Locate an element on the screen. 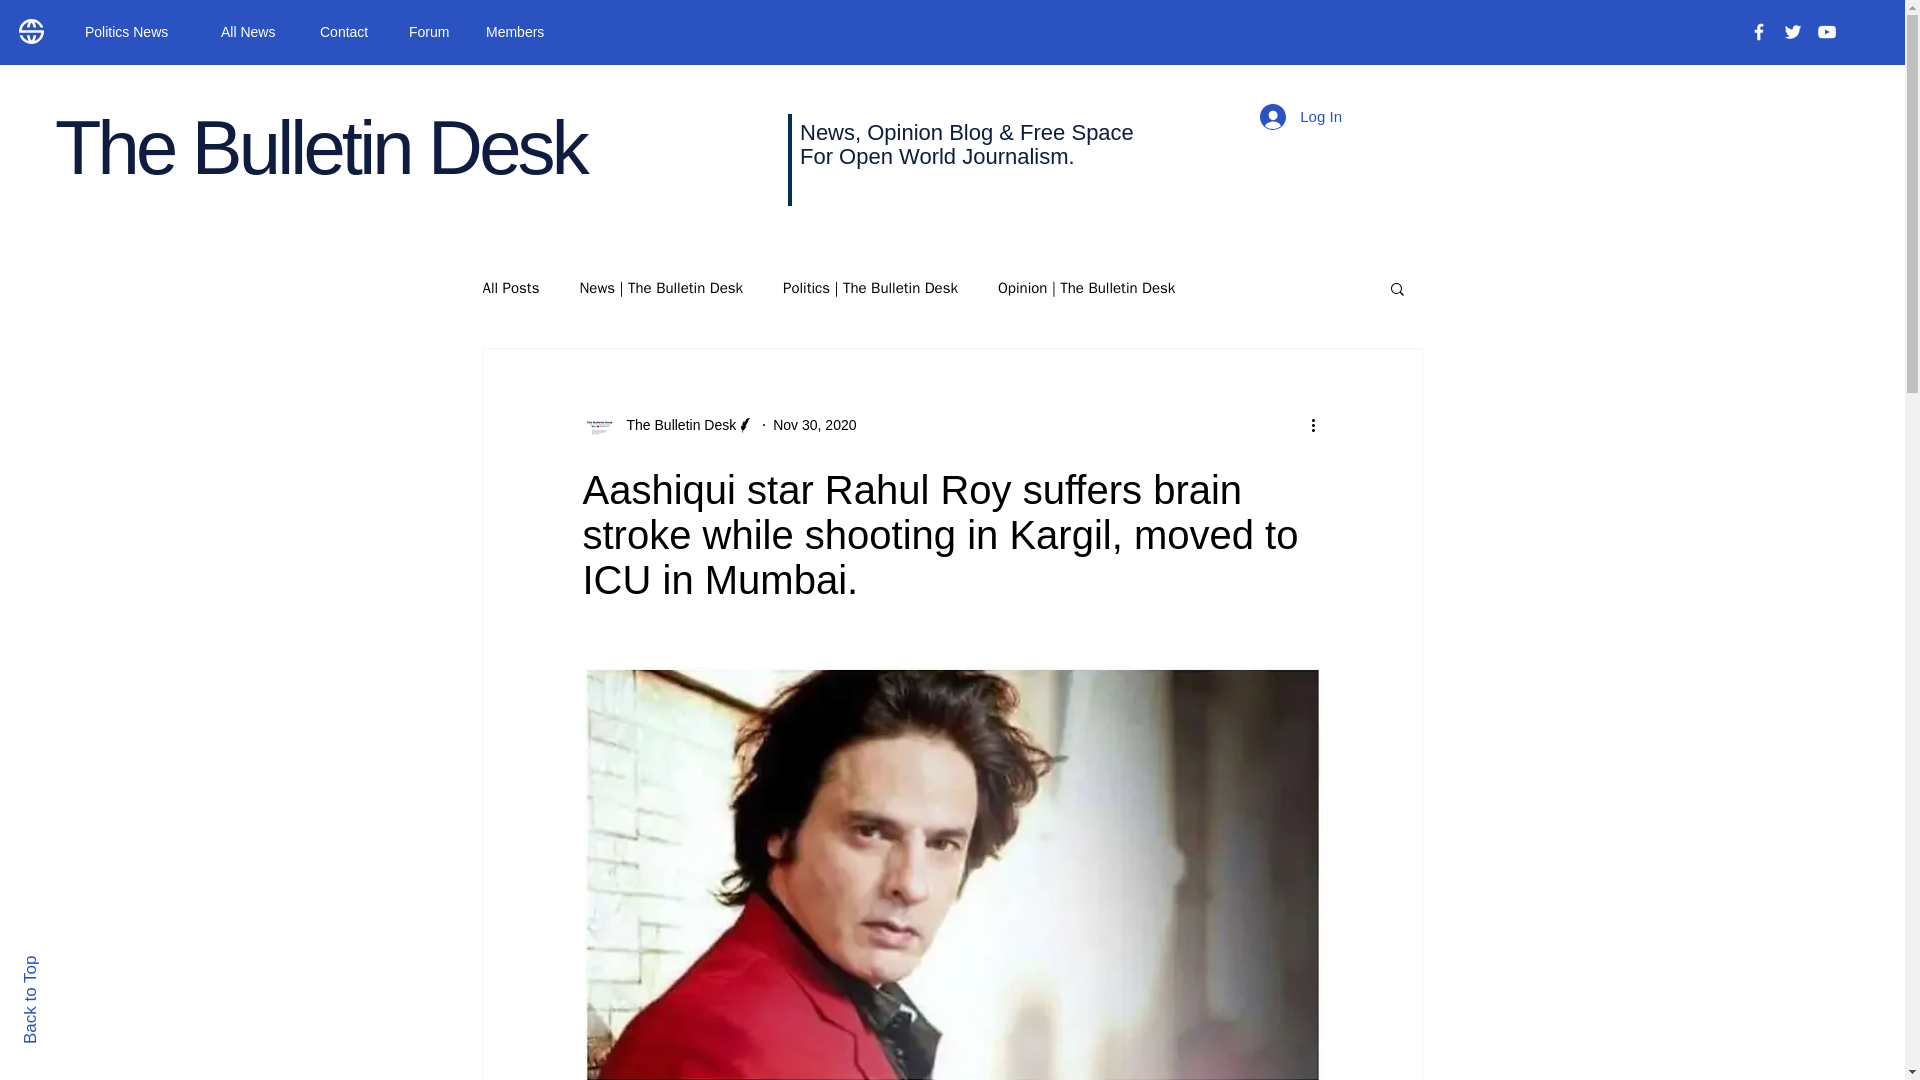 This screenshot has height=1080, width=1920. Members is located at coordinates (520, 32).